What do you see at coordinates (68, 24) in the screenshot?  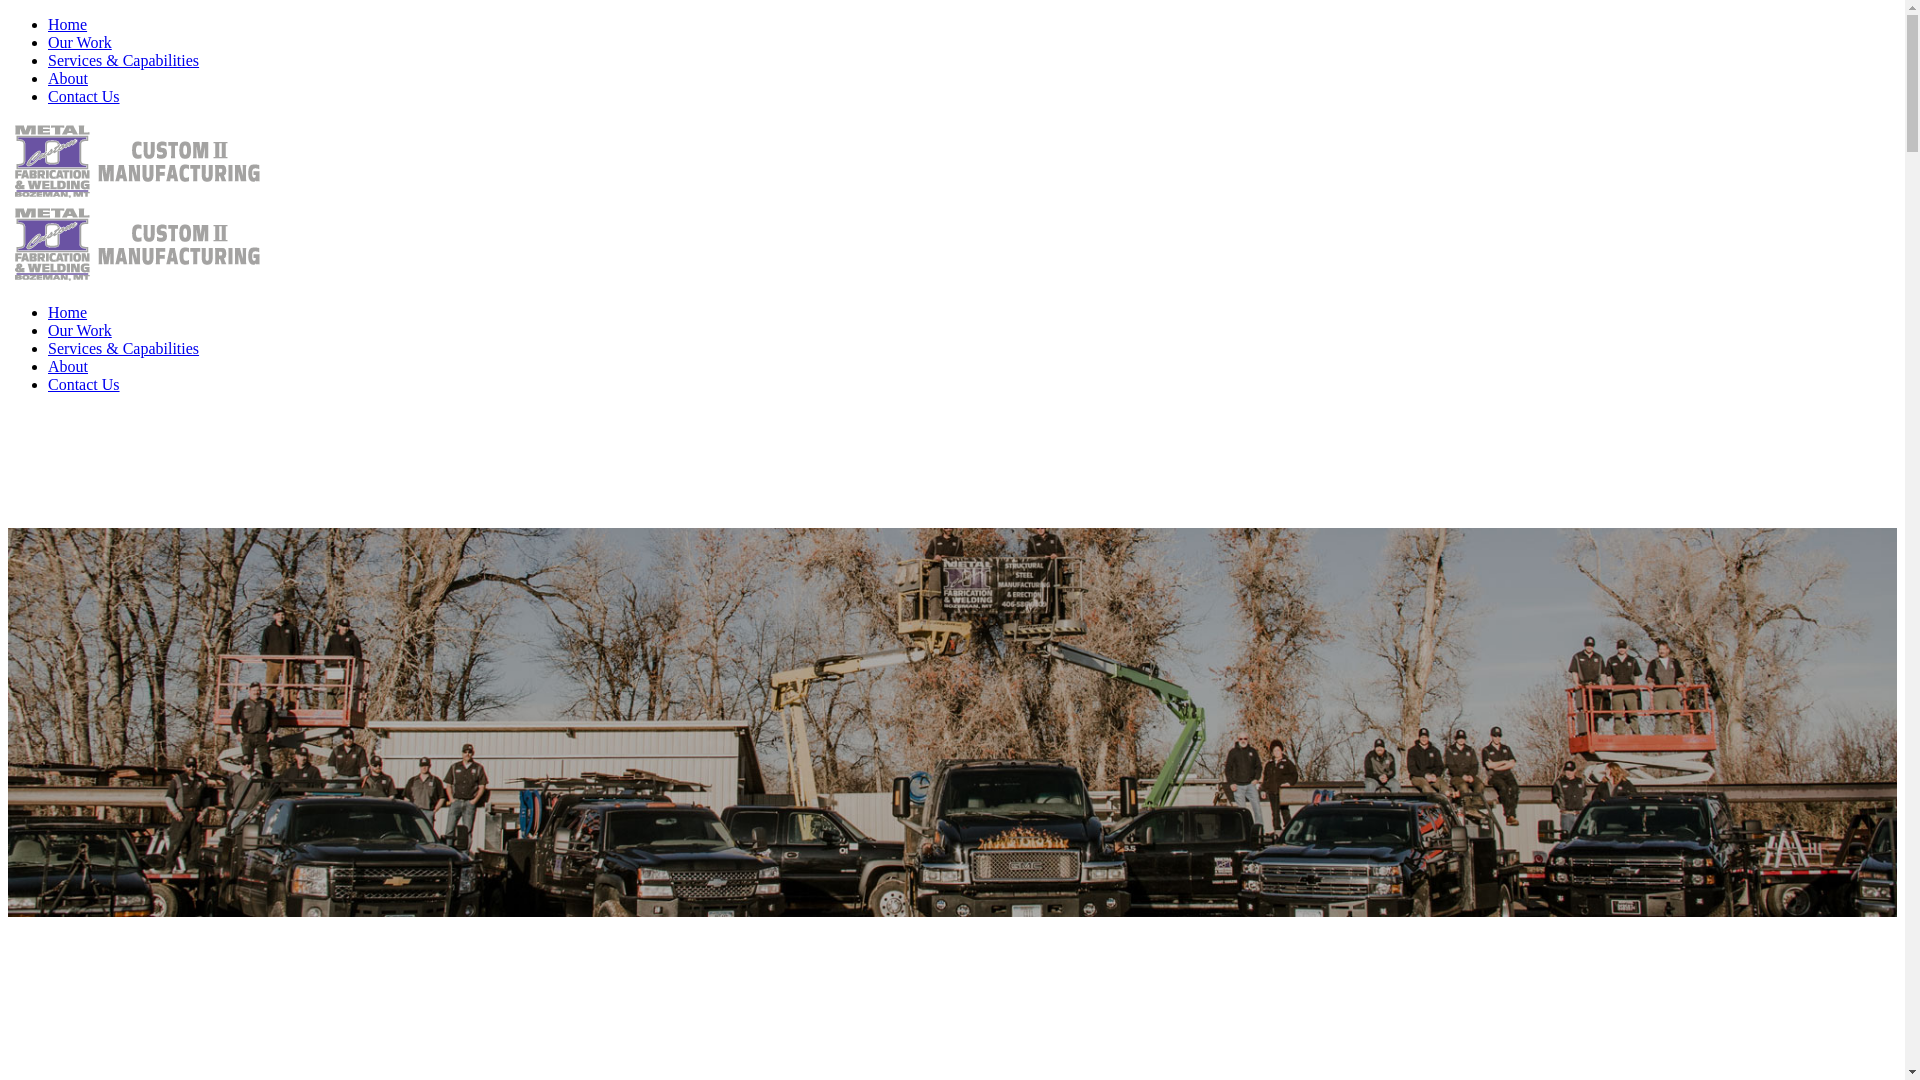 I see `Home` at bounding box center [68, 24].